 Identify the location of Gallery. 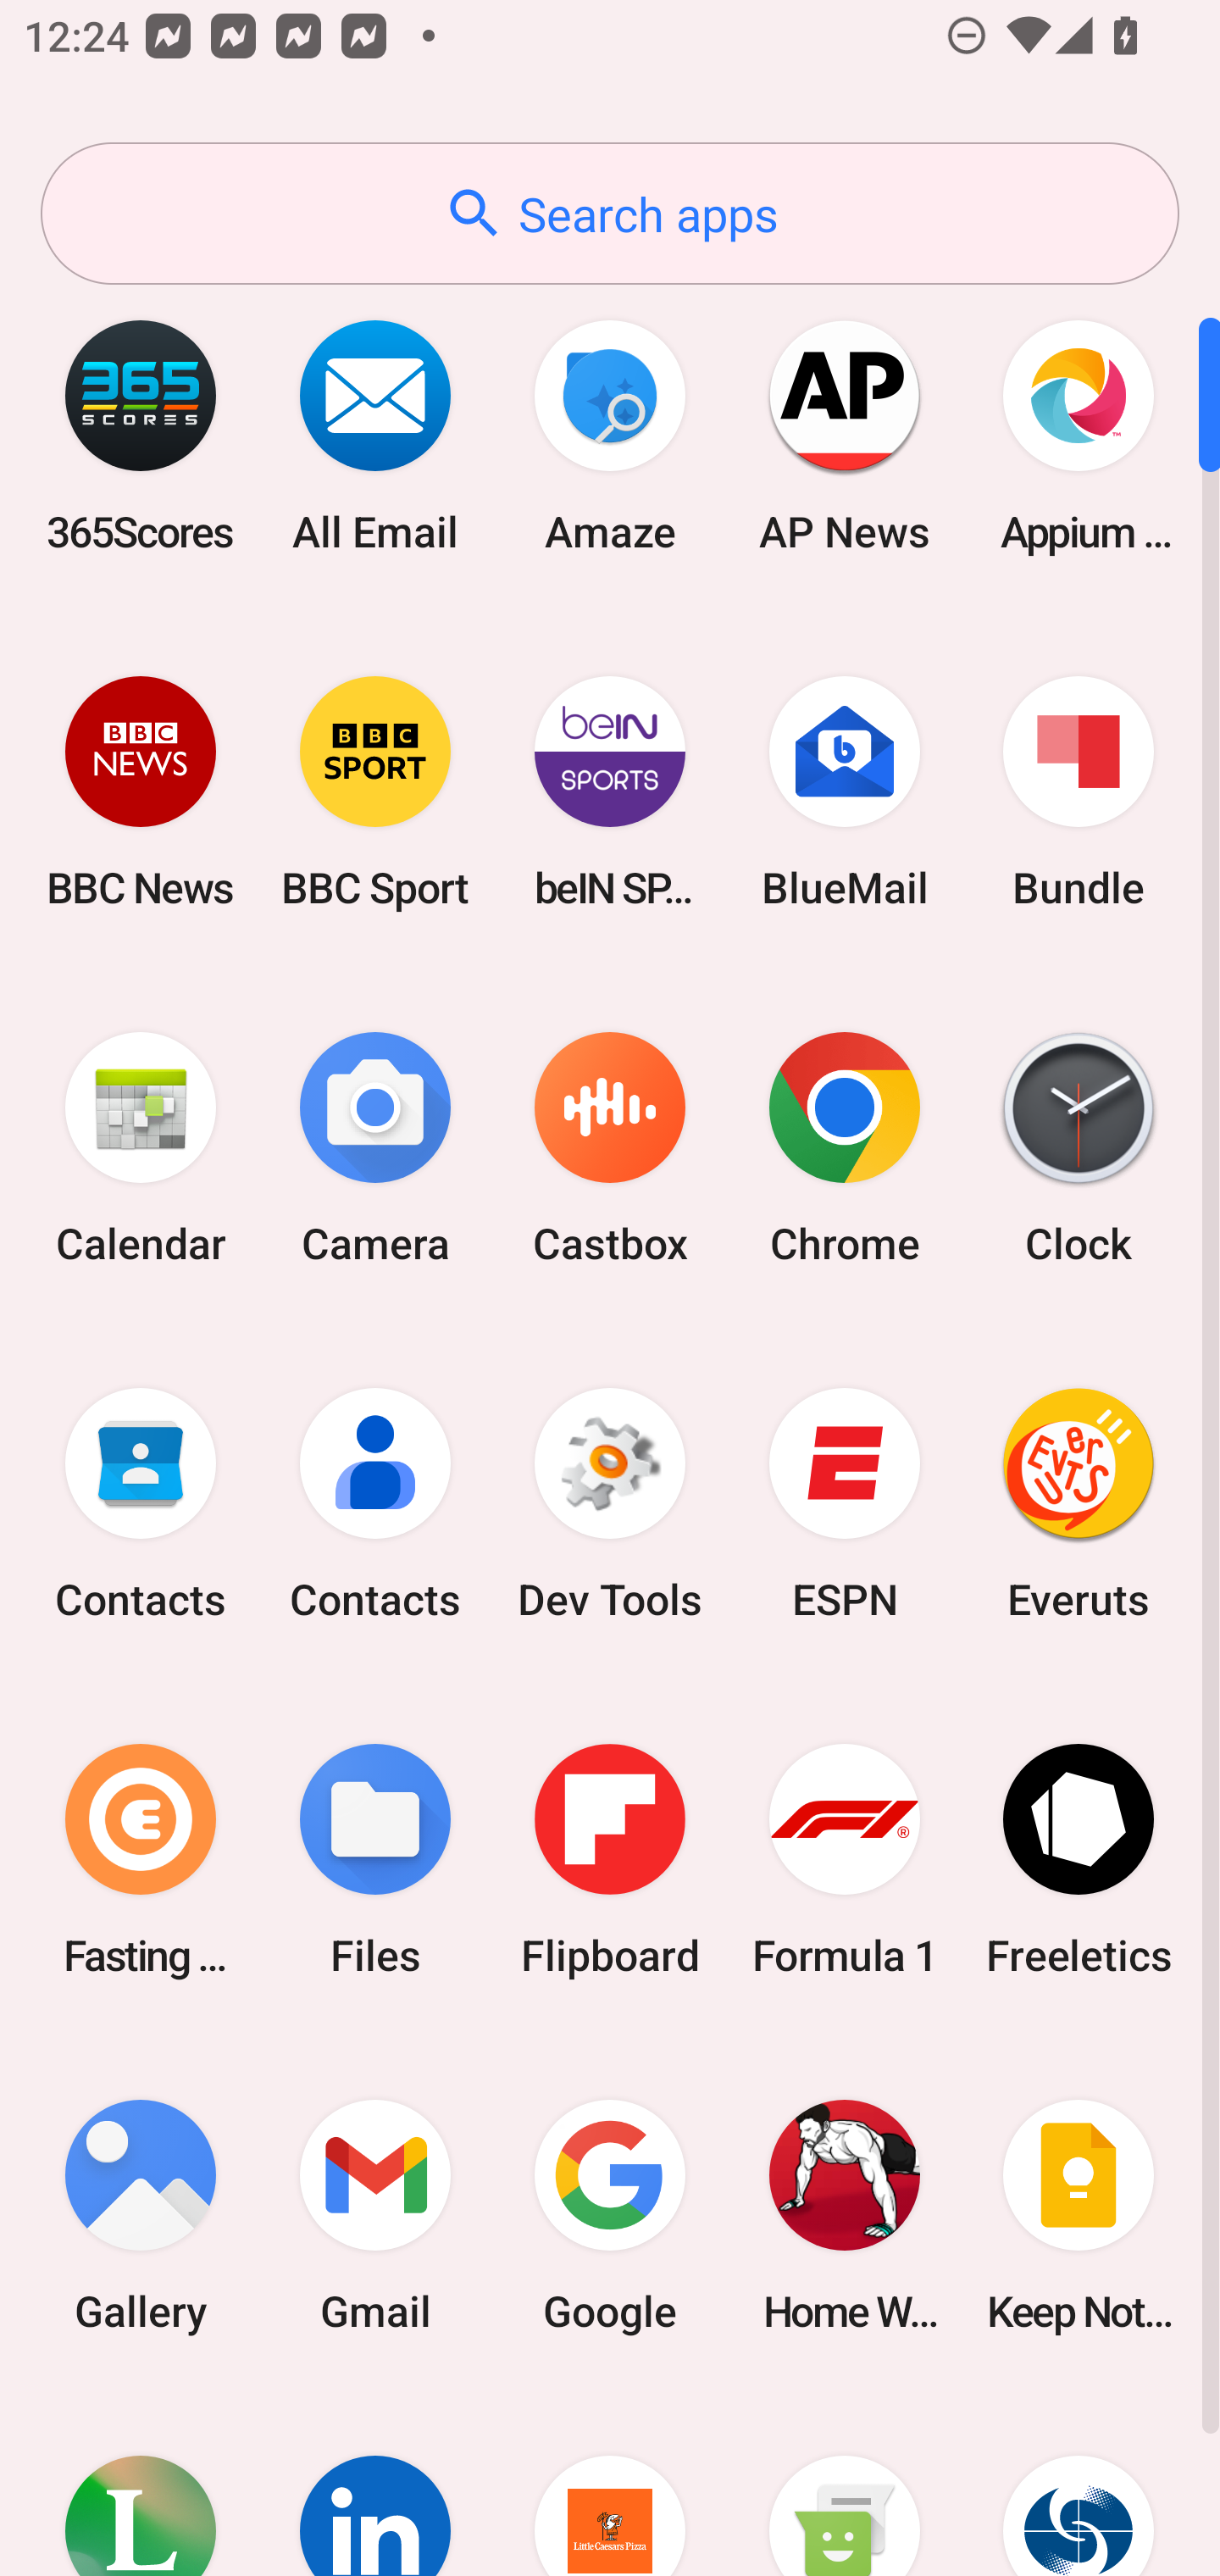
(141, 2215).